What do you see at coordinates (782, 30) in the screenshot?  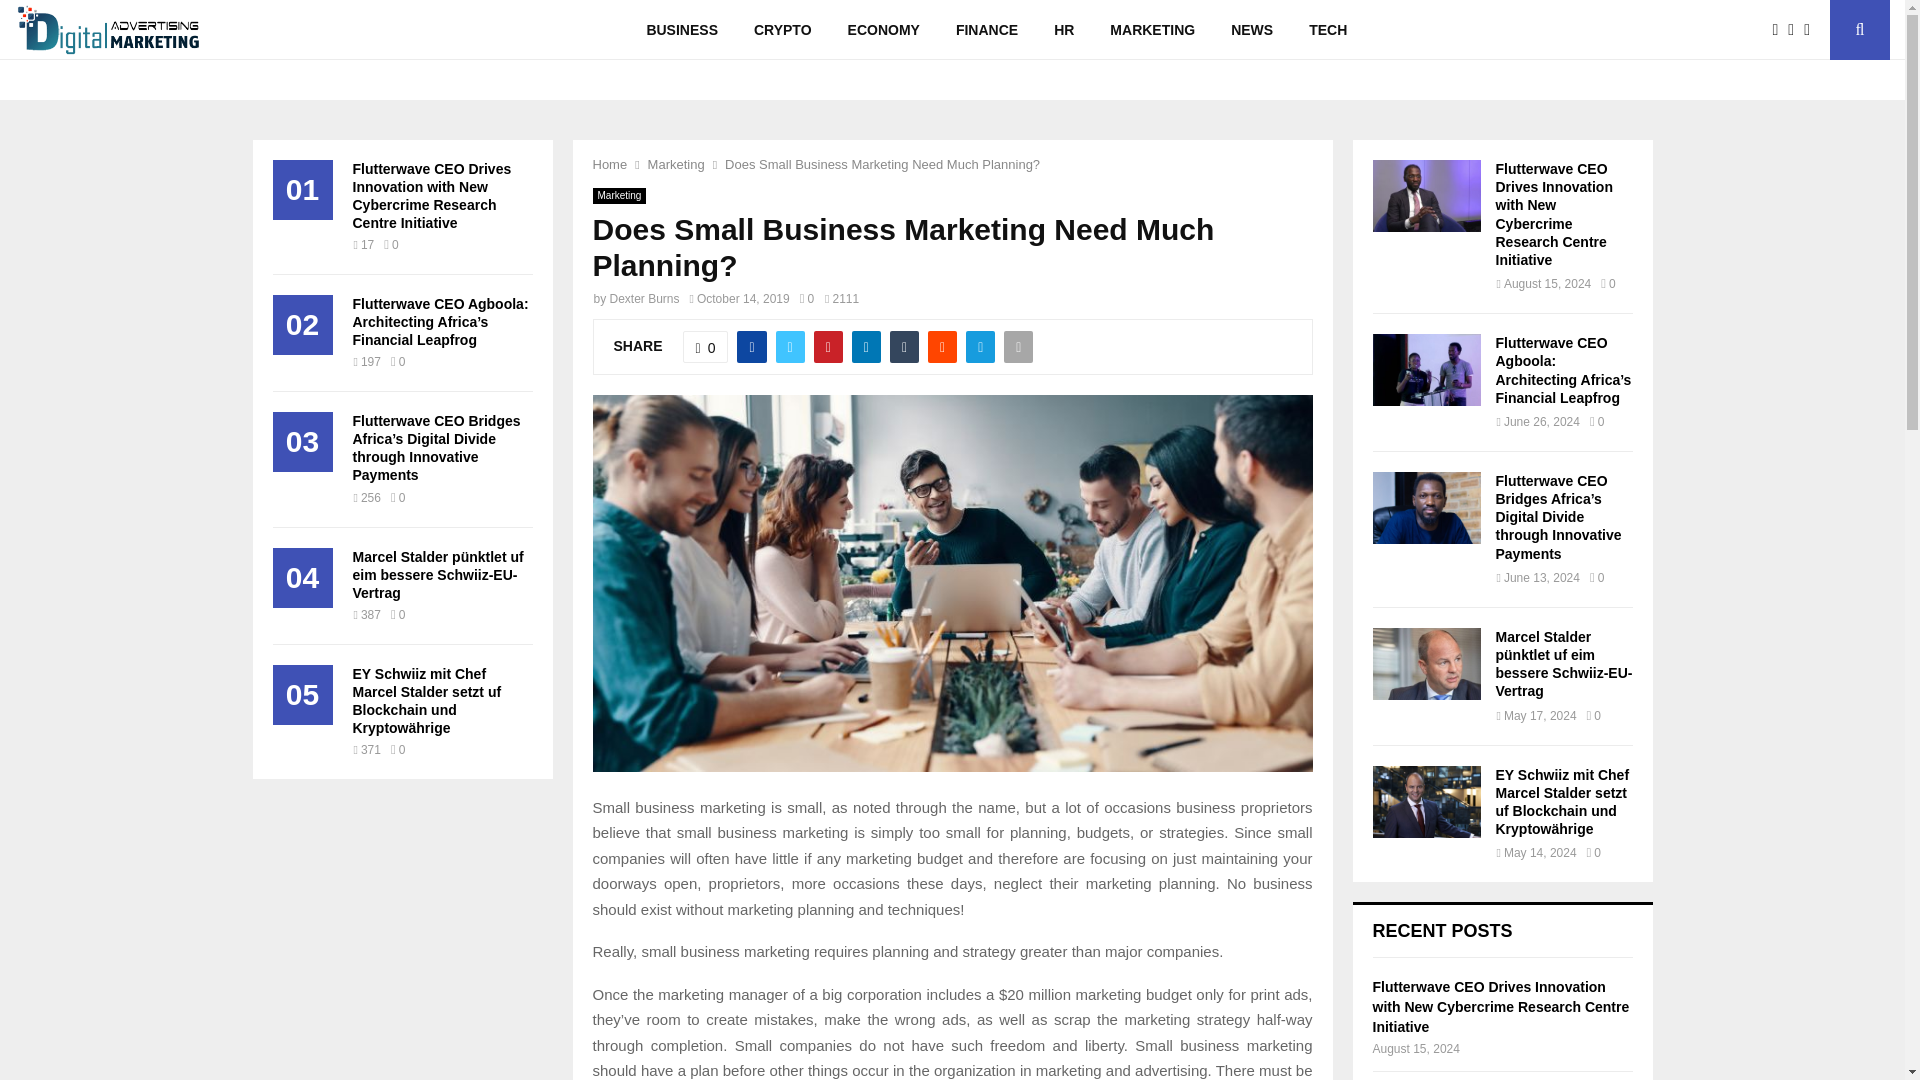 I see `CRYPTO` at bounding box center [782, 30].